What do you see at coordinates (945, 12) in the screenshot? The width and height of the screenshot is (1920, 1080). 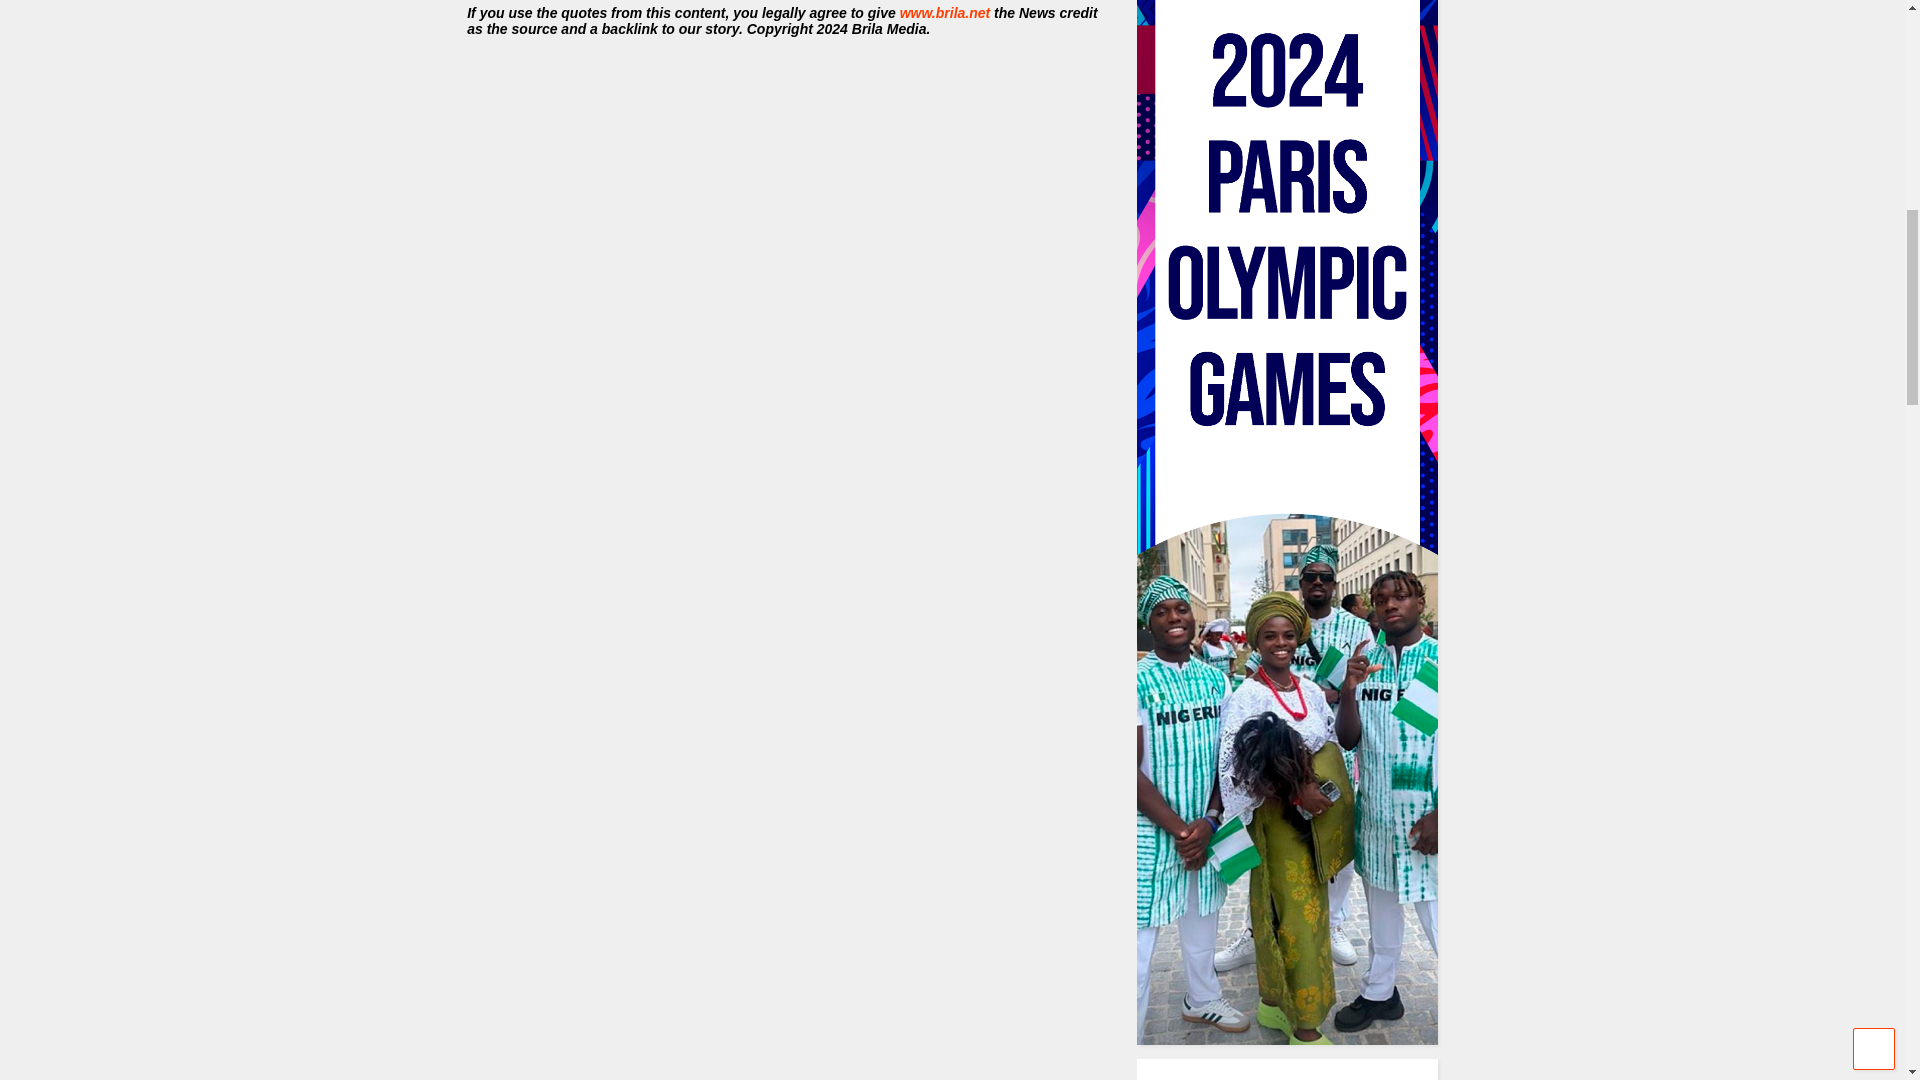 I see `www.brila.net` at bounding box center [945, 12].